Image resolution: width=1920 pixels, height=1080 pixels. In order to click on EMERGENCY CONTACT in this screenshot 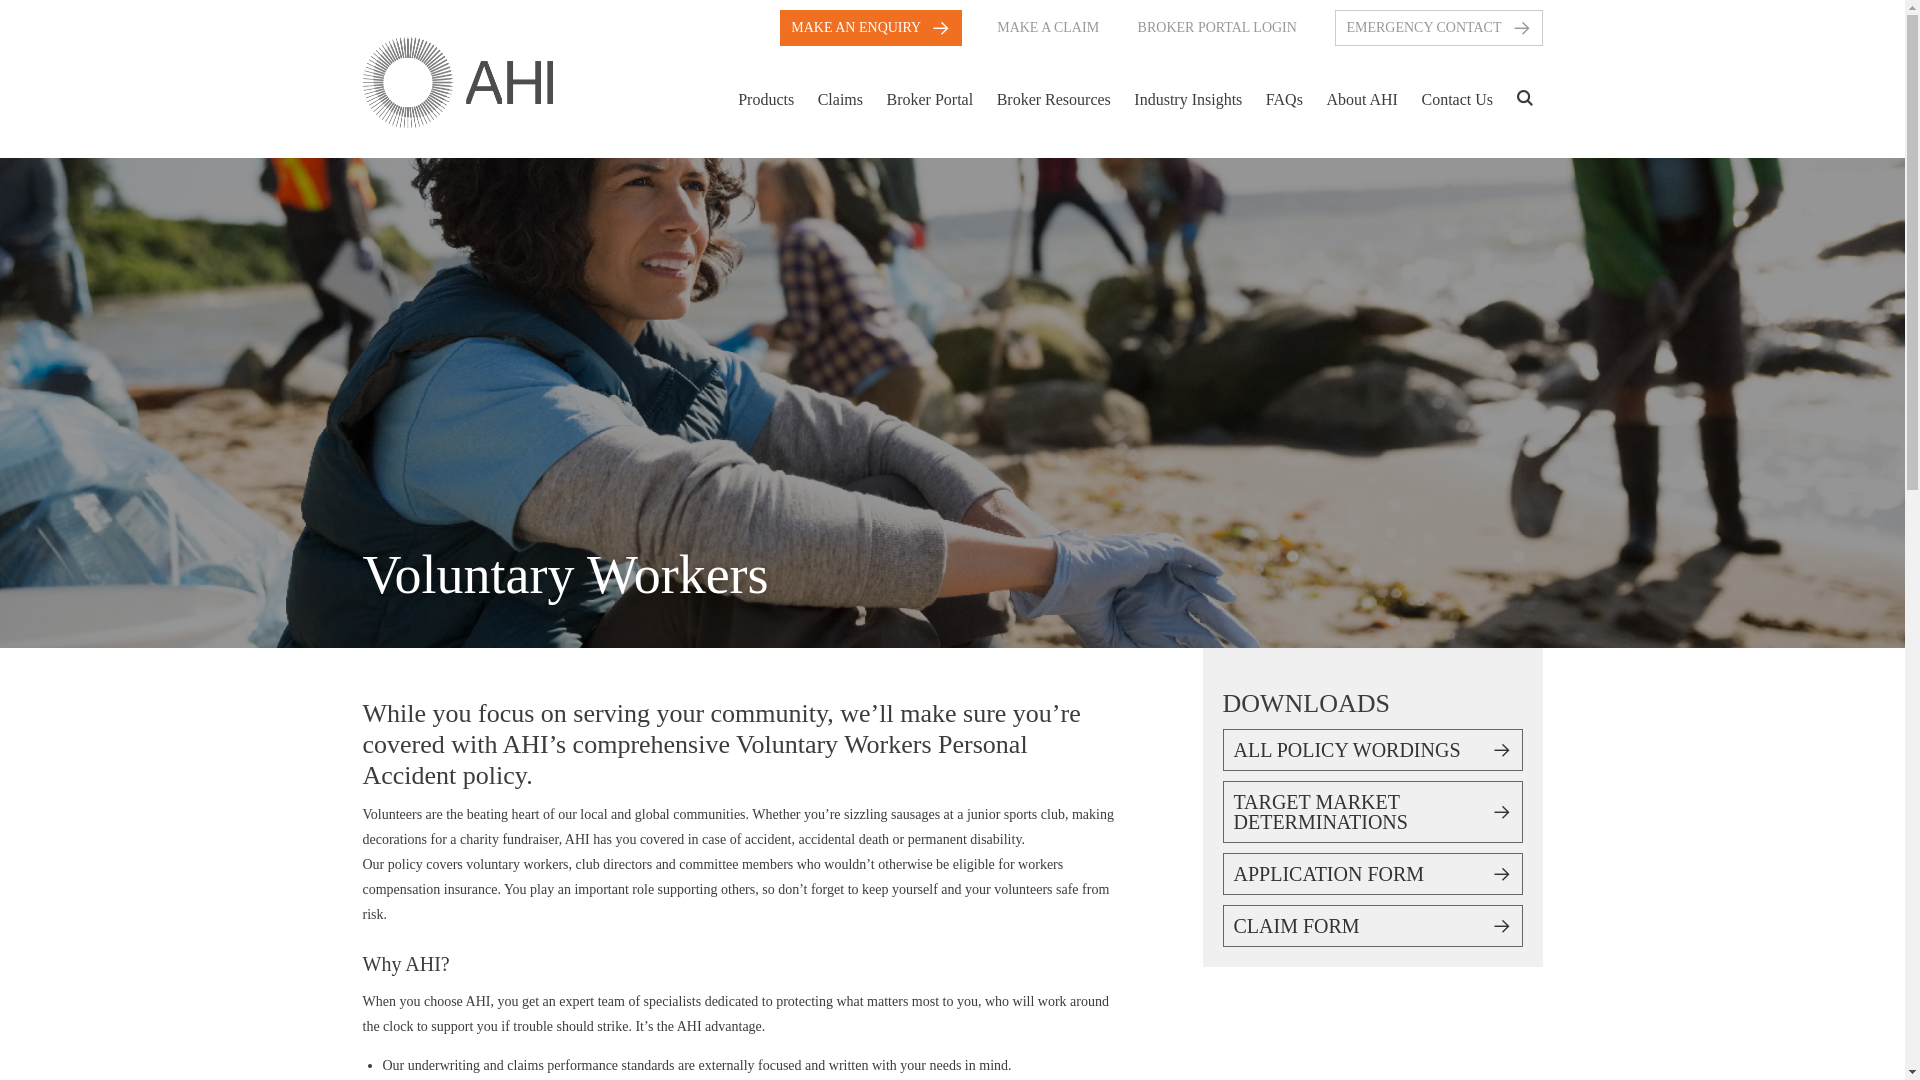, I will do `click(1438, 28)`.